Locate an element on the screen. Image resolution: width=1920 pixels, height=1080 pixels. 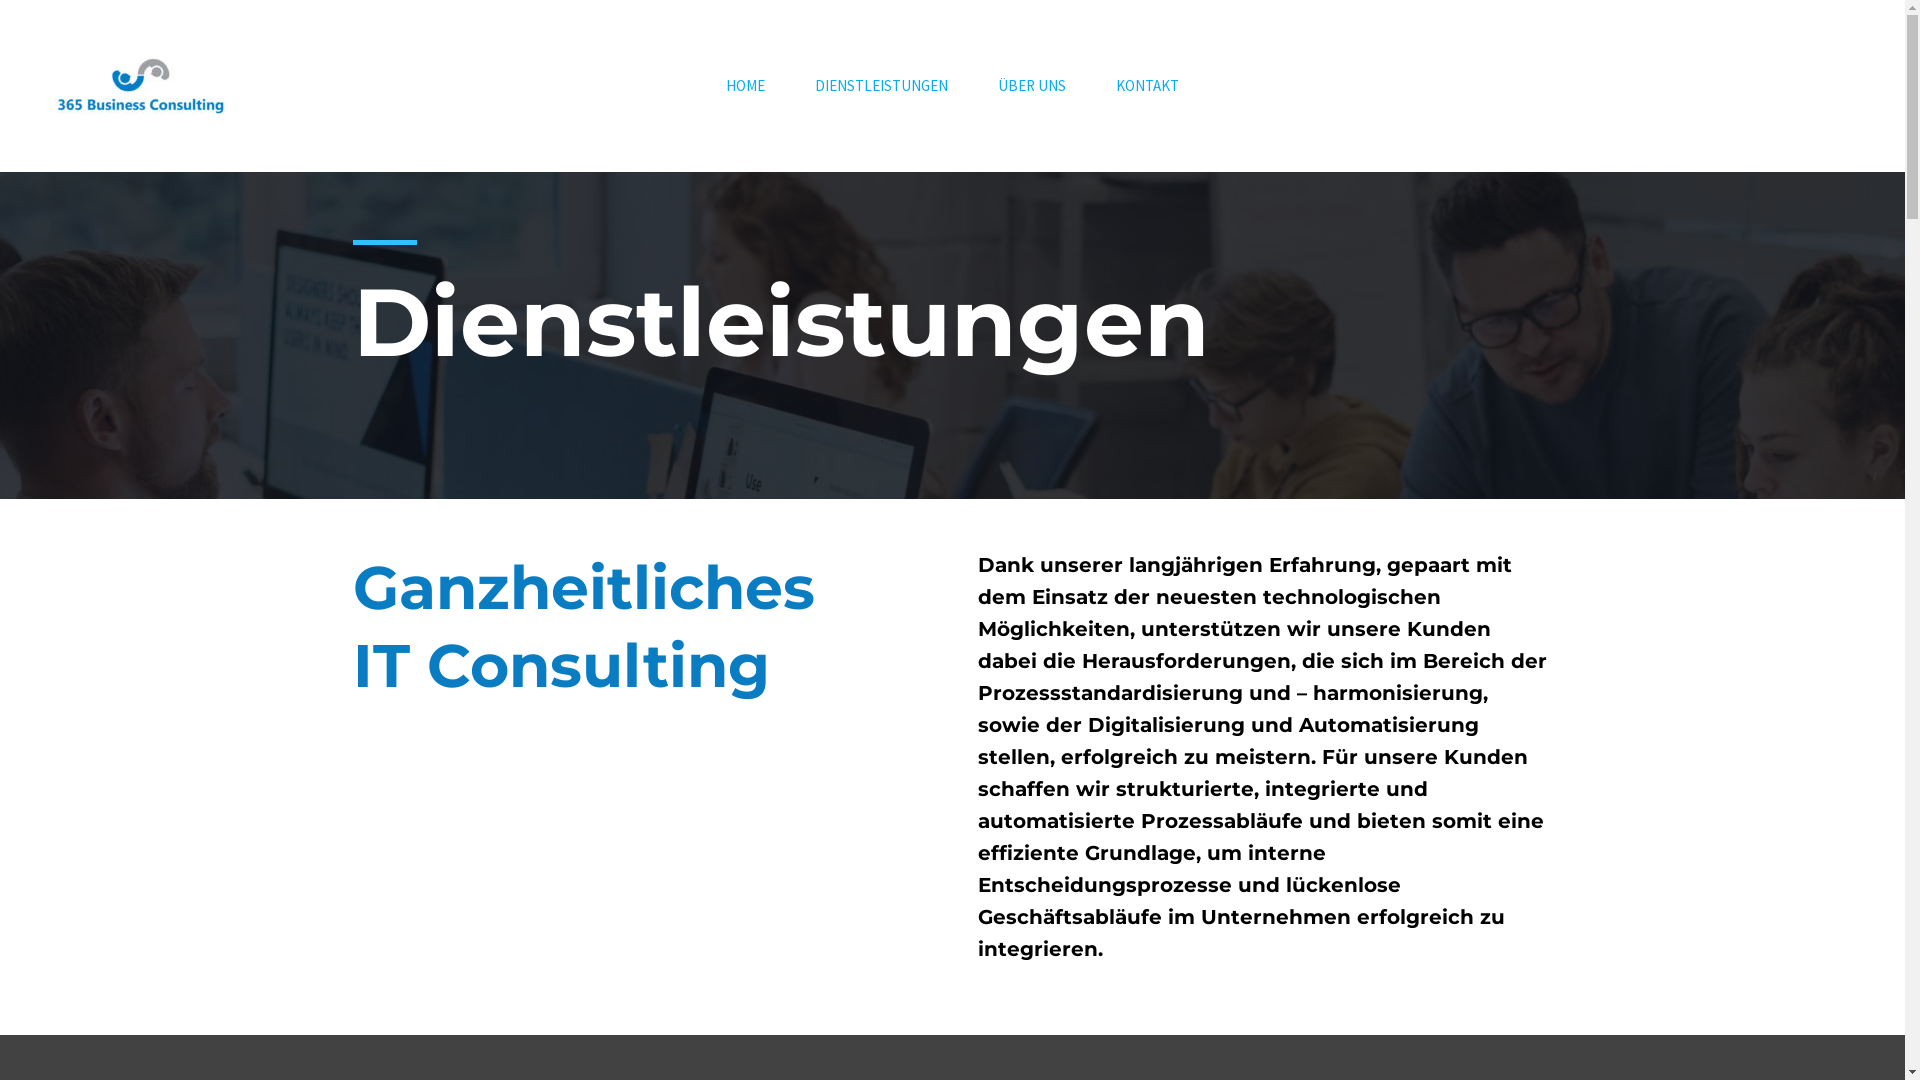
HOME is located at coordinates (746, 86).